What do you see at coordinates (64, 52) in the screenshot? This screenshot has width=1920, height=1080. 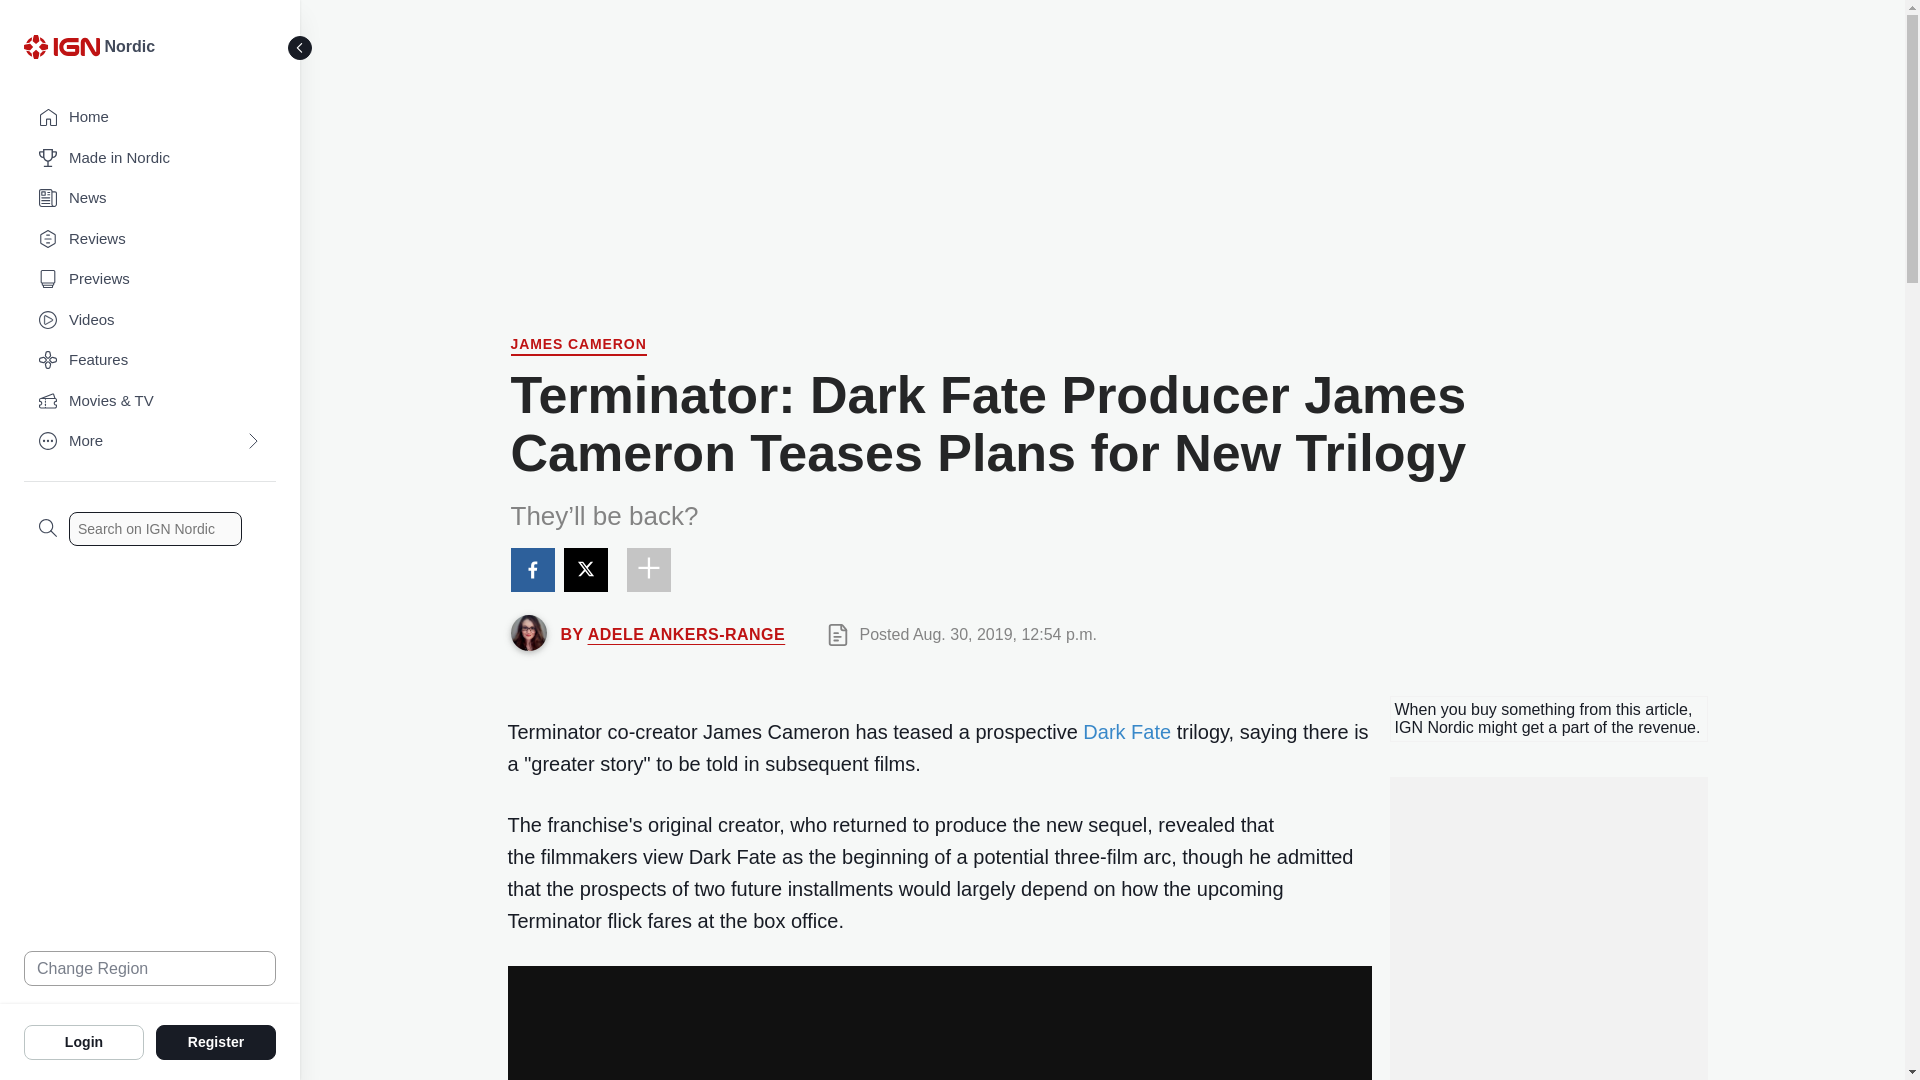 I see `IGN Logo` at bounding box center [64, 52].